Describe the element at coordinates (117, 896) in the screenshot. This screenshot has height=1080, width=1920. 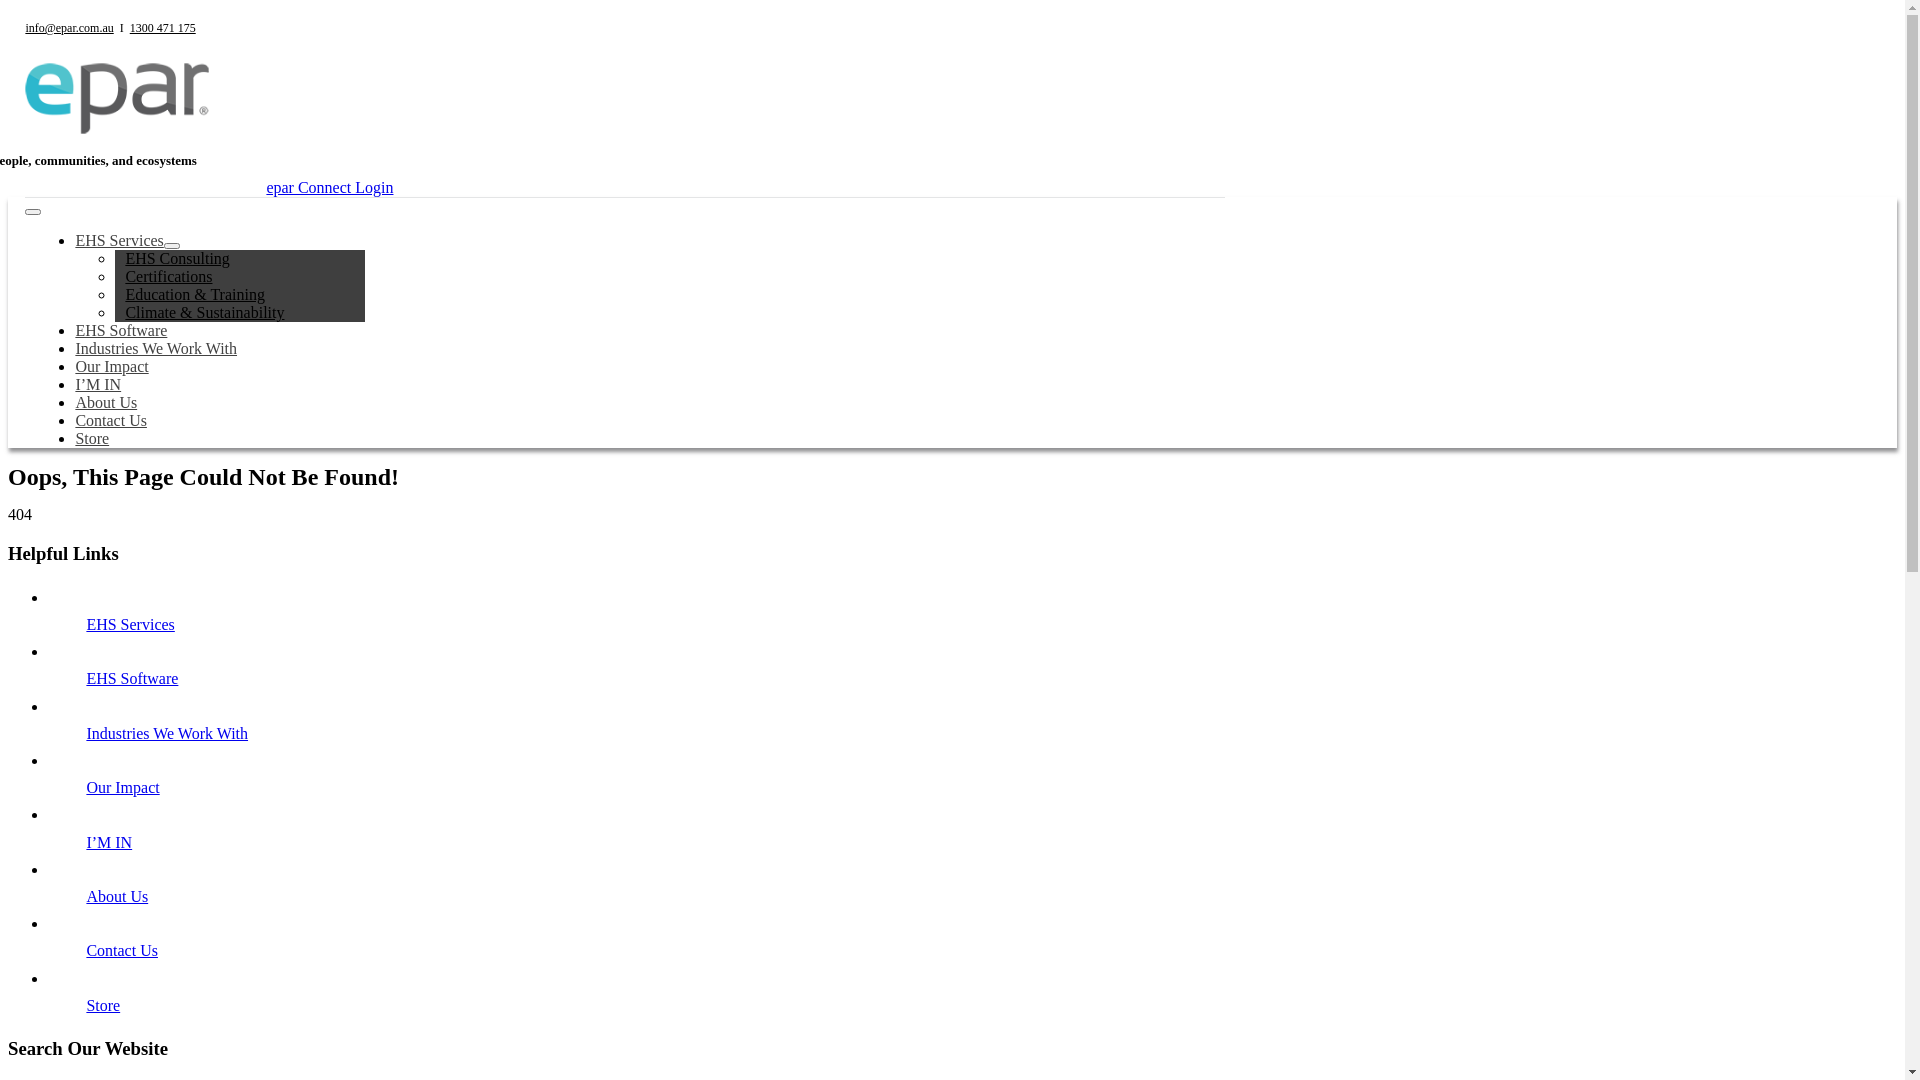
I see `About Us` at that location.